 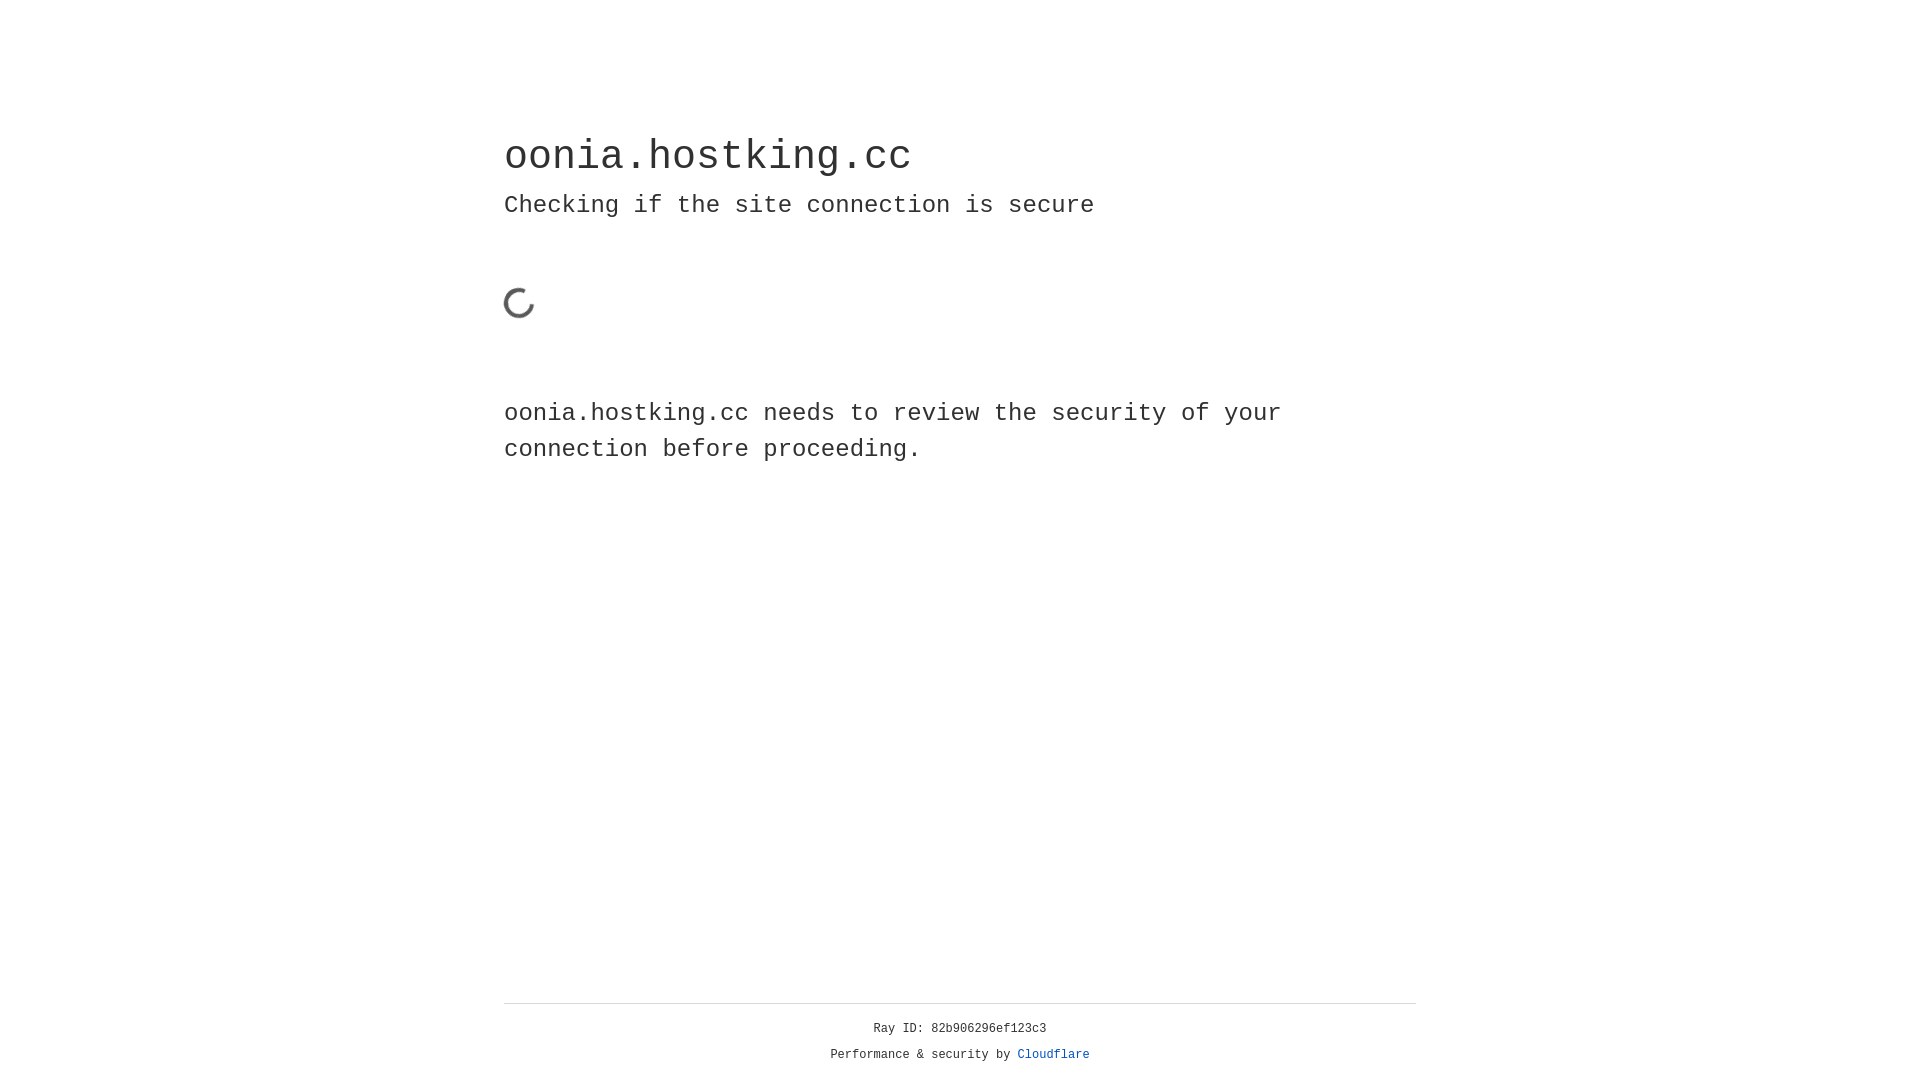 What do you see at coordinates (1054, 1055) in the screenshot?
I see `Cloudflare` at bounding box center [1054, 1055].